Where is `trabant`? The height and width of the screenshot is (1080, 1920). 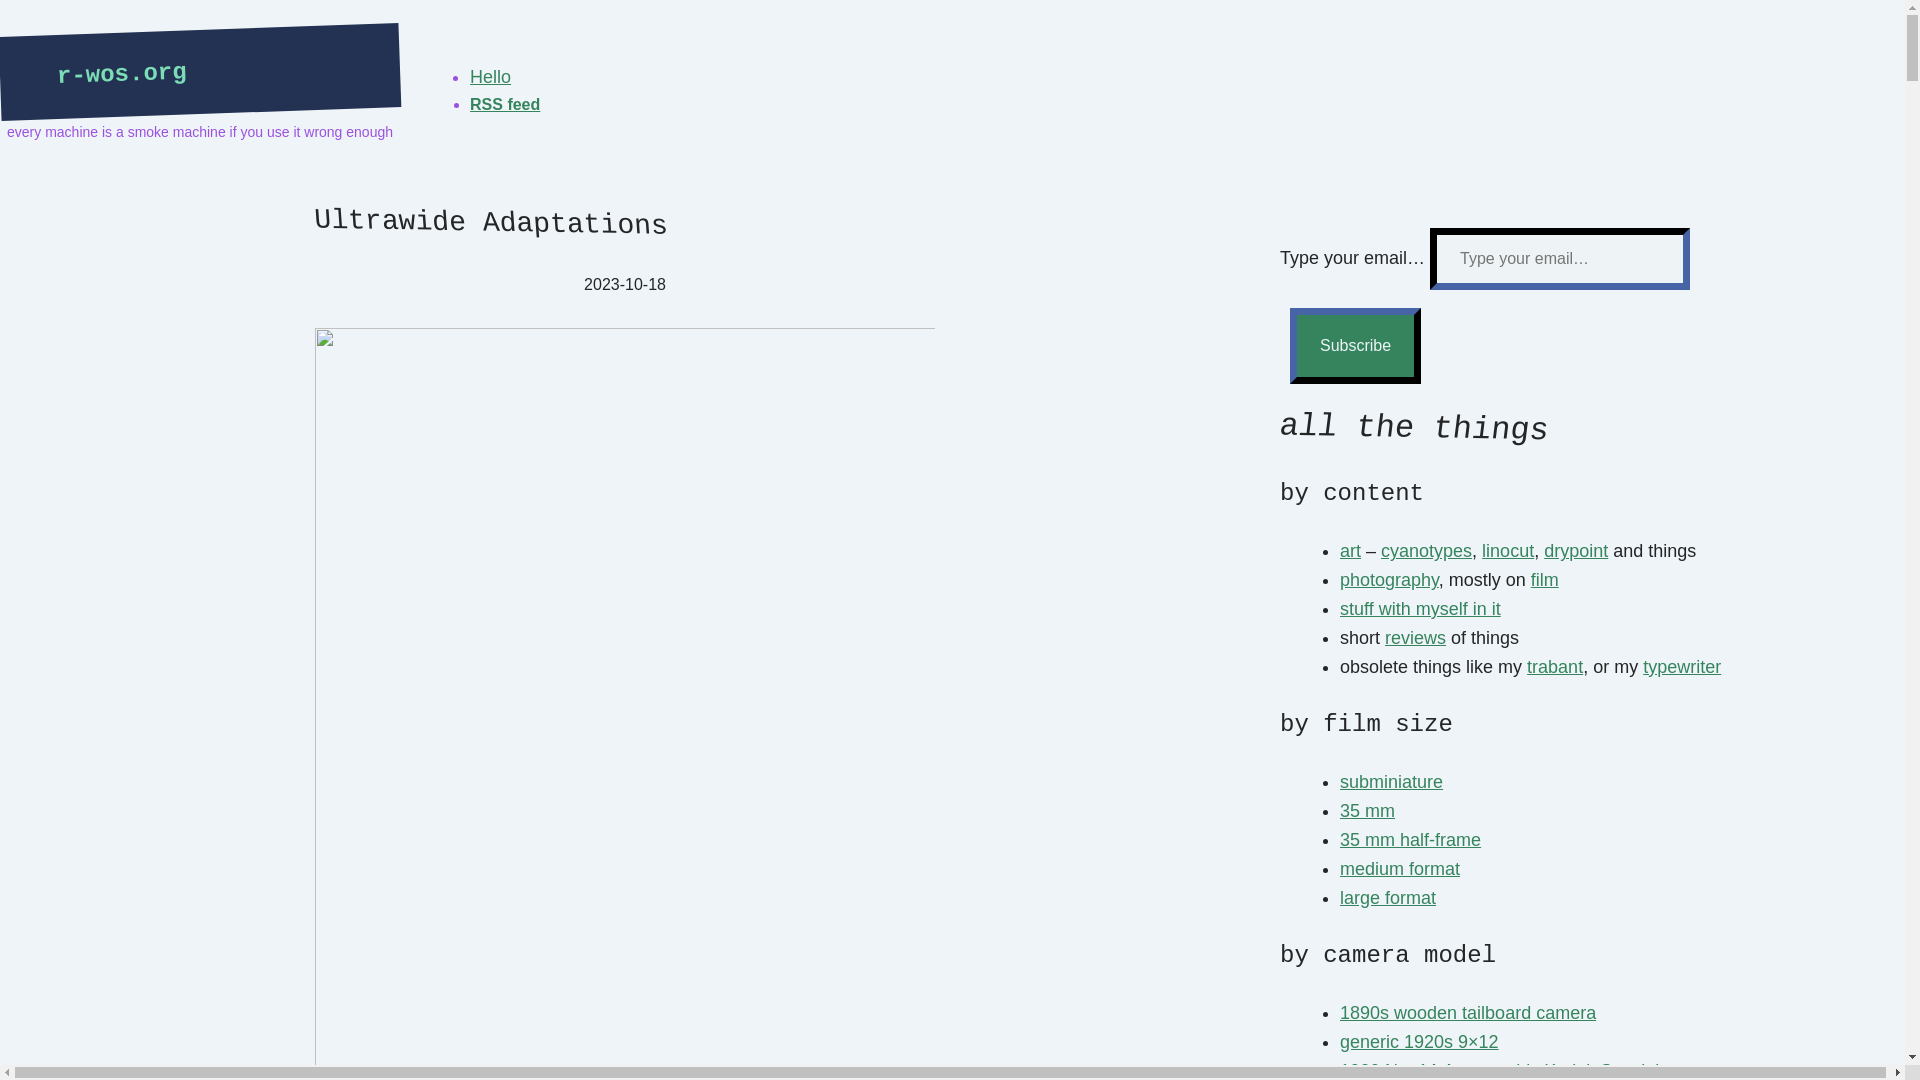 trabant is located at coordinates (1554, 666).